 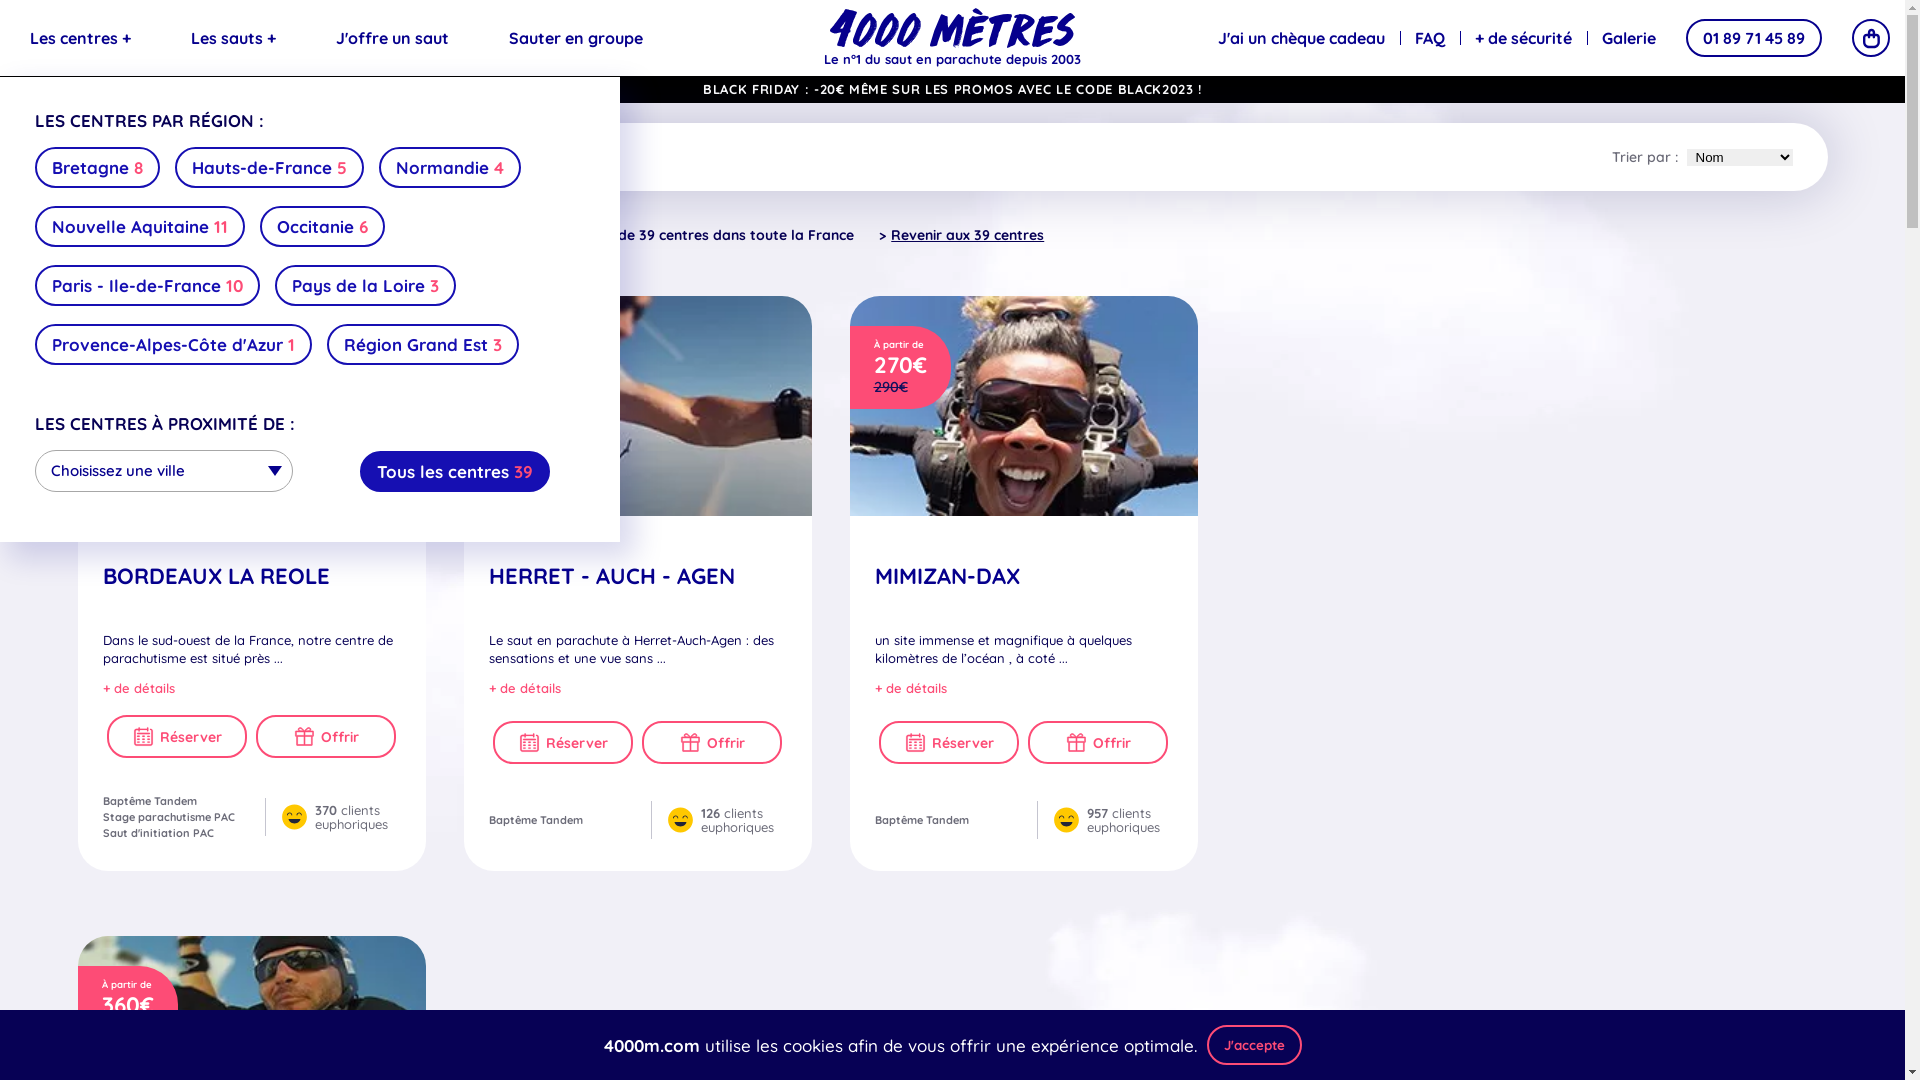 What do you see at coordinates (322, 226) in the screenshot?
I see `Occitanie 6` at bounding box center [322, 226].